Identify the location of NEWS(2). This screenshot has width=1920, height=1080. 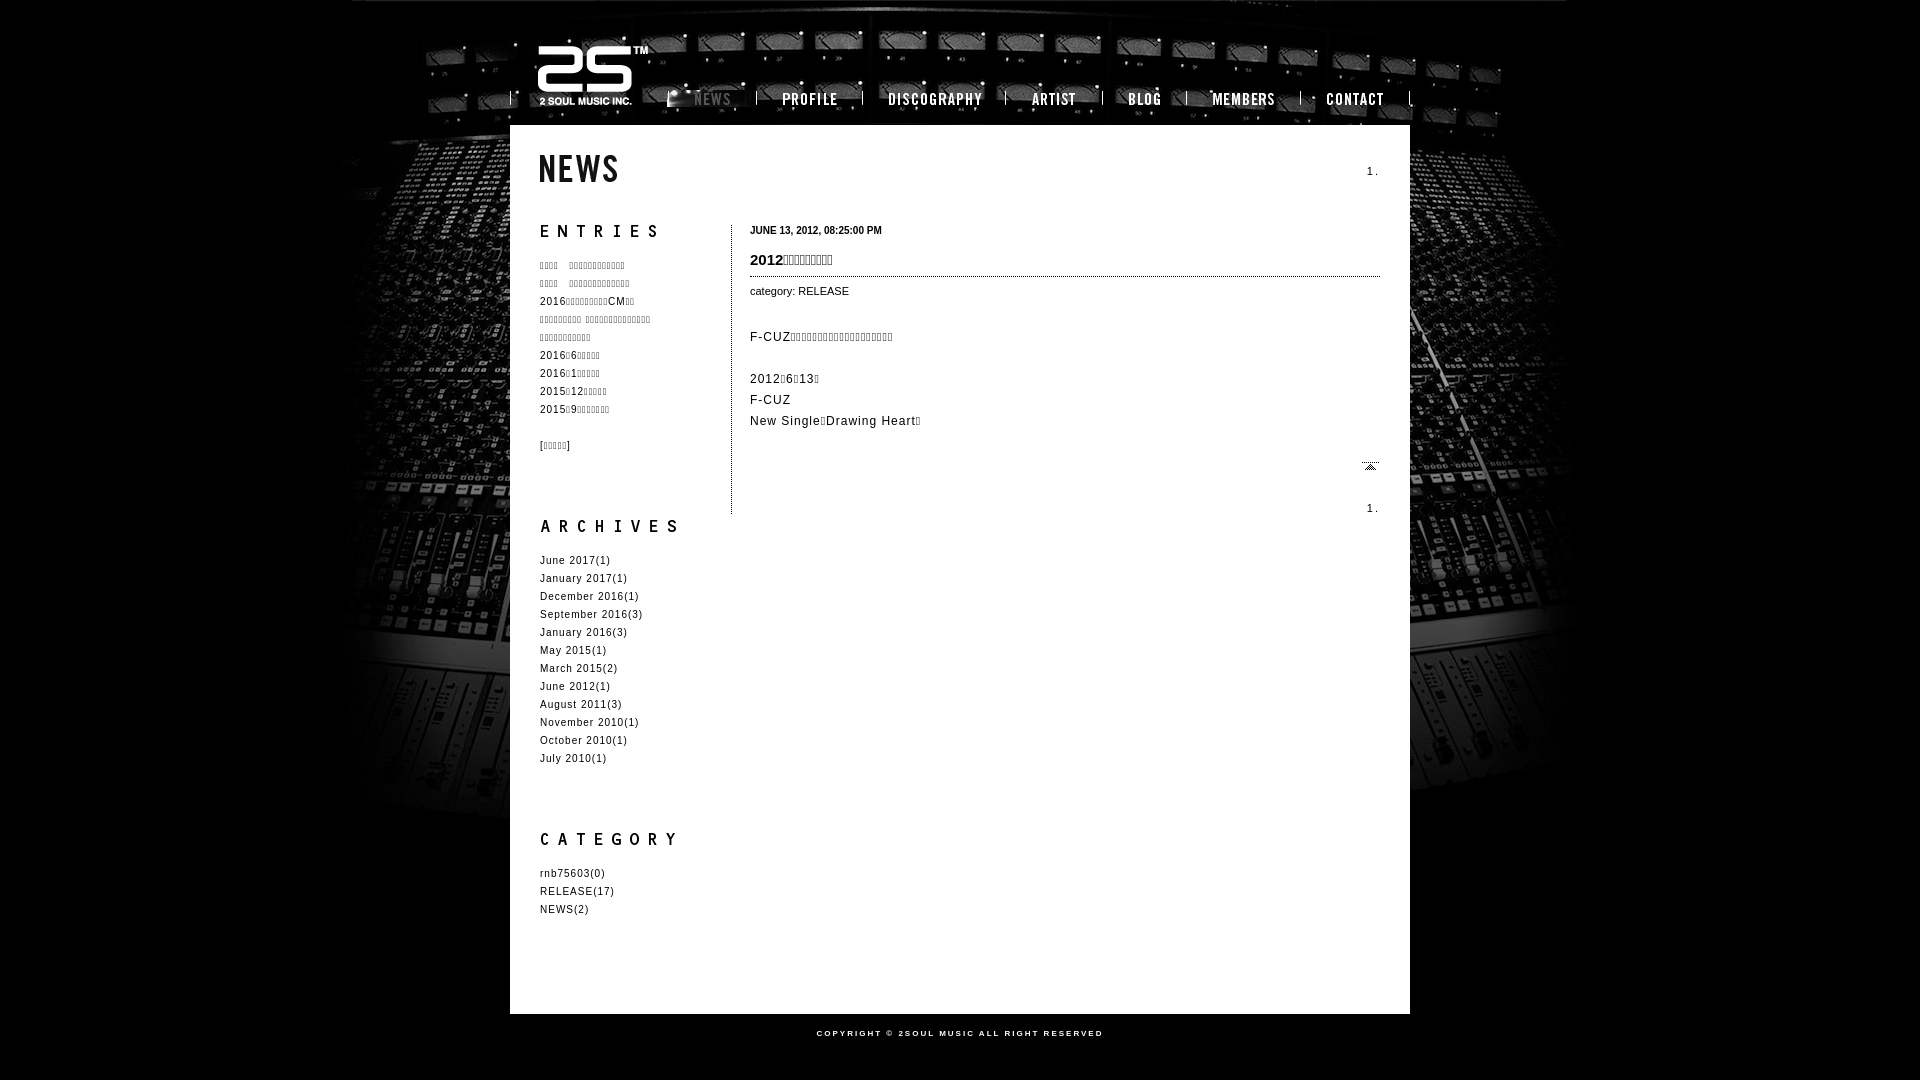
(564, 910).